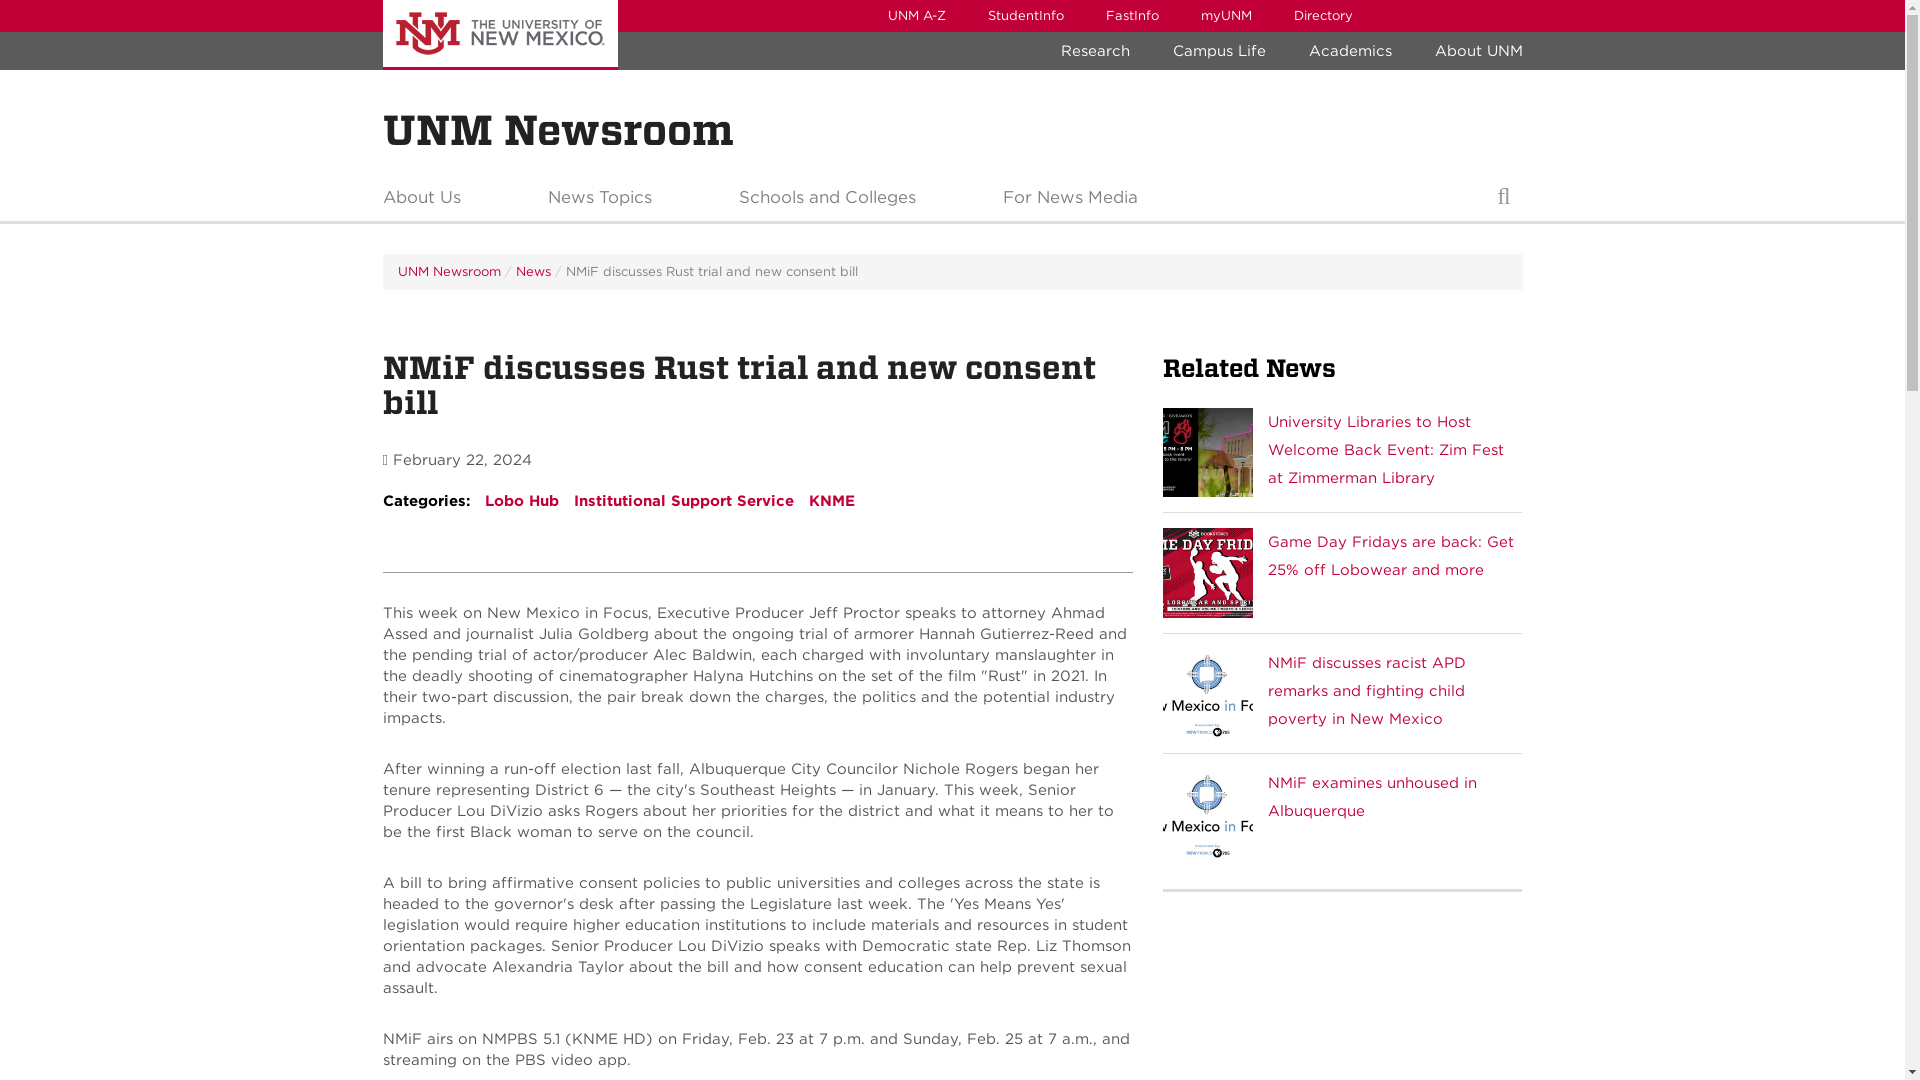 The height and width of the screenshot is (1080, 1920). What do you see at coordinates (1095, 51) in the screenshot?
I see `Research` at bounding box center [1095, 51].